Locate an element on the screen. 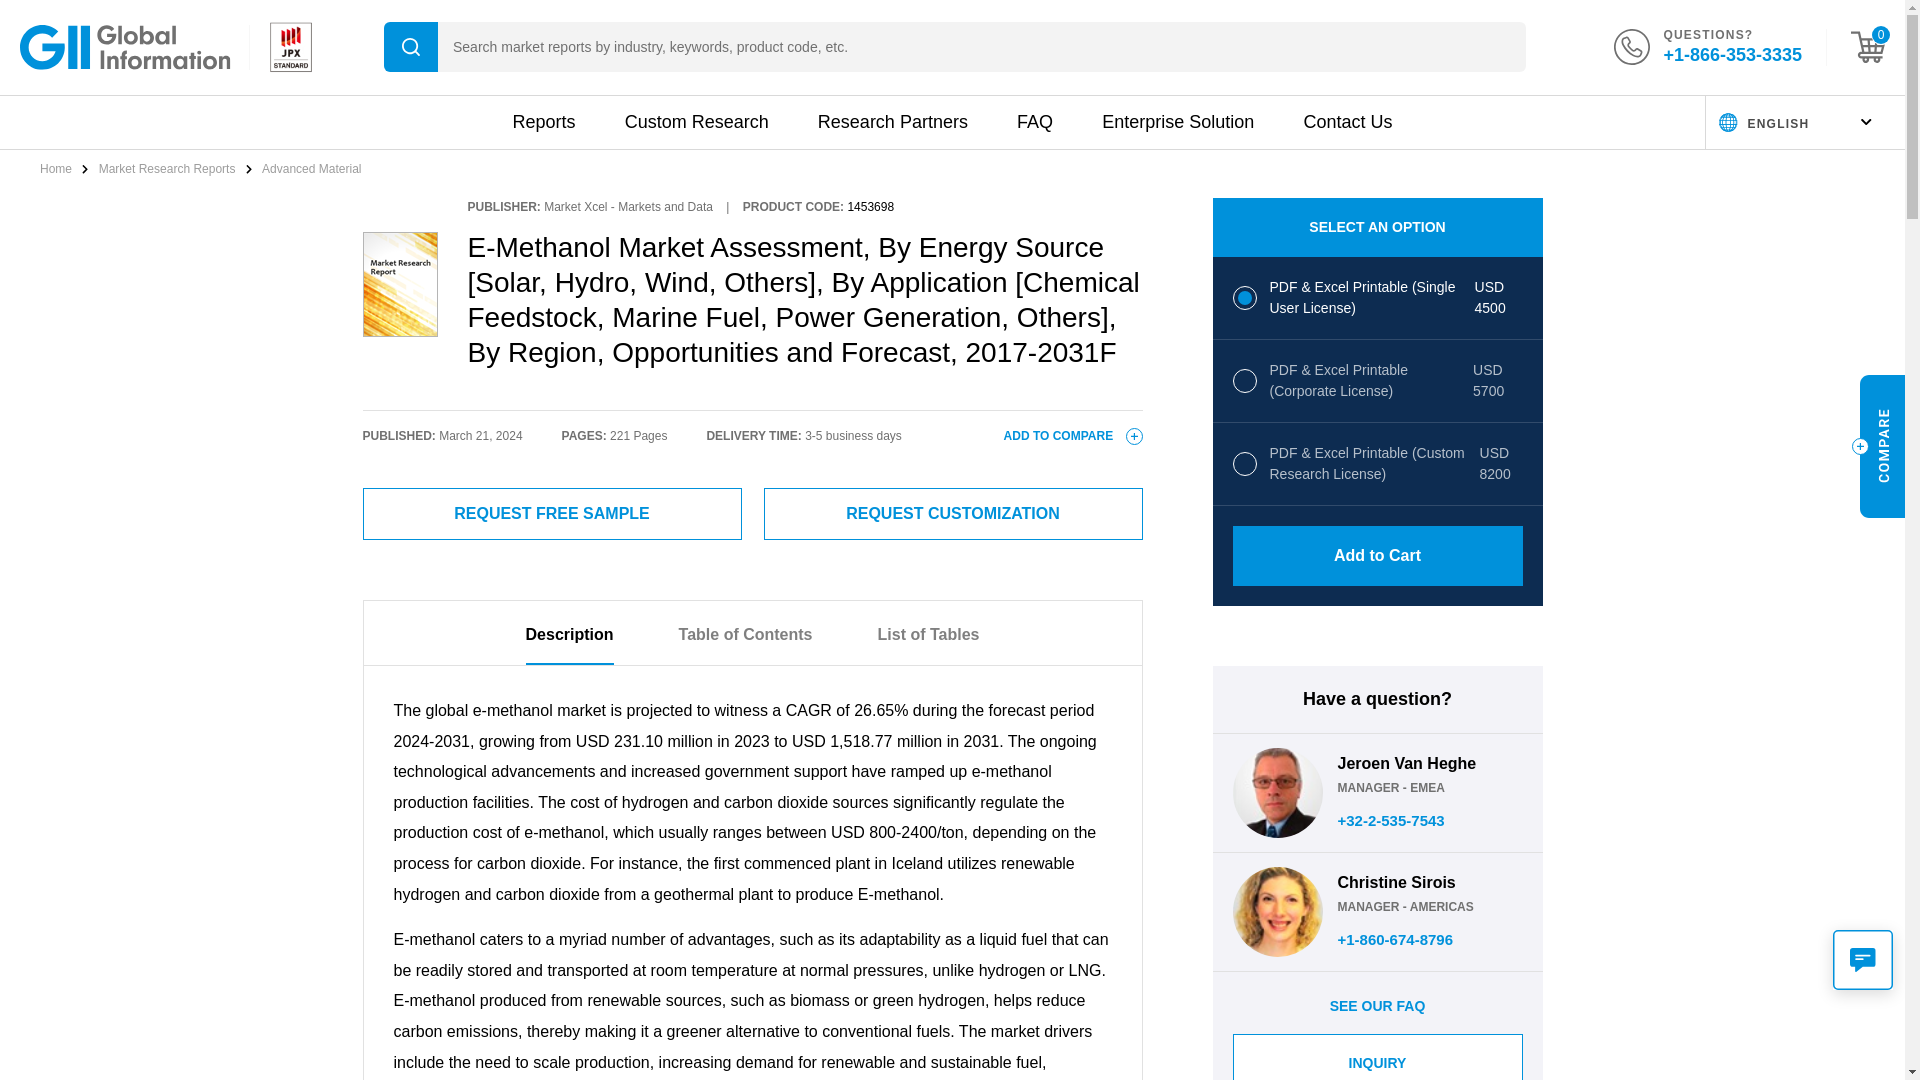 Image resolution: width=1920 pixels, height=1080 pixels. Market Research Reports is located at coordinates (168, 169).